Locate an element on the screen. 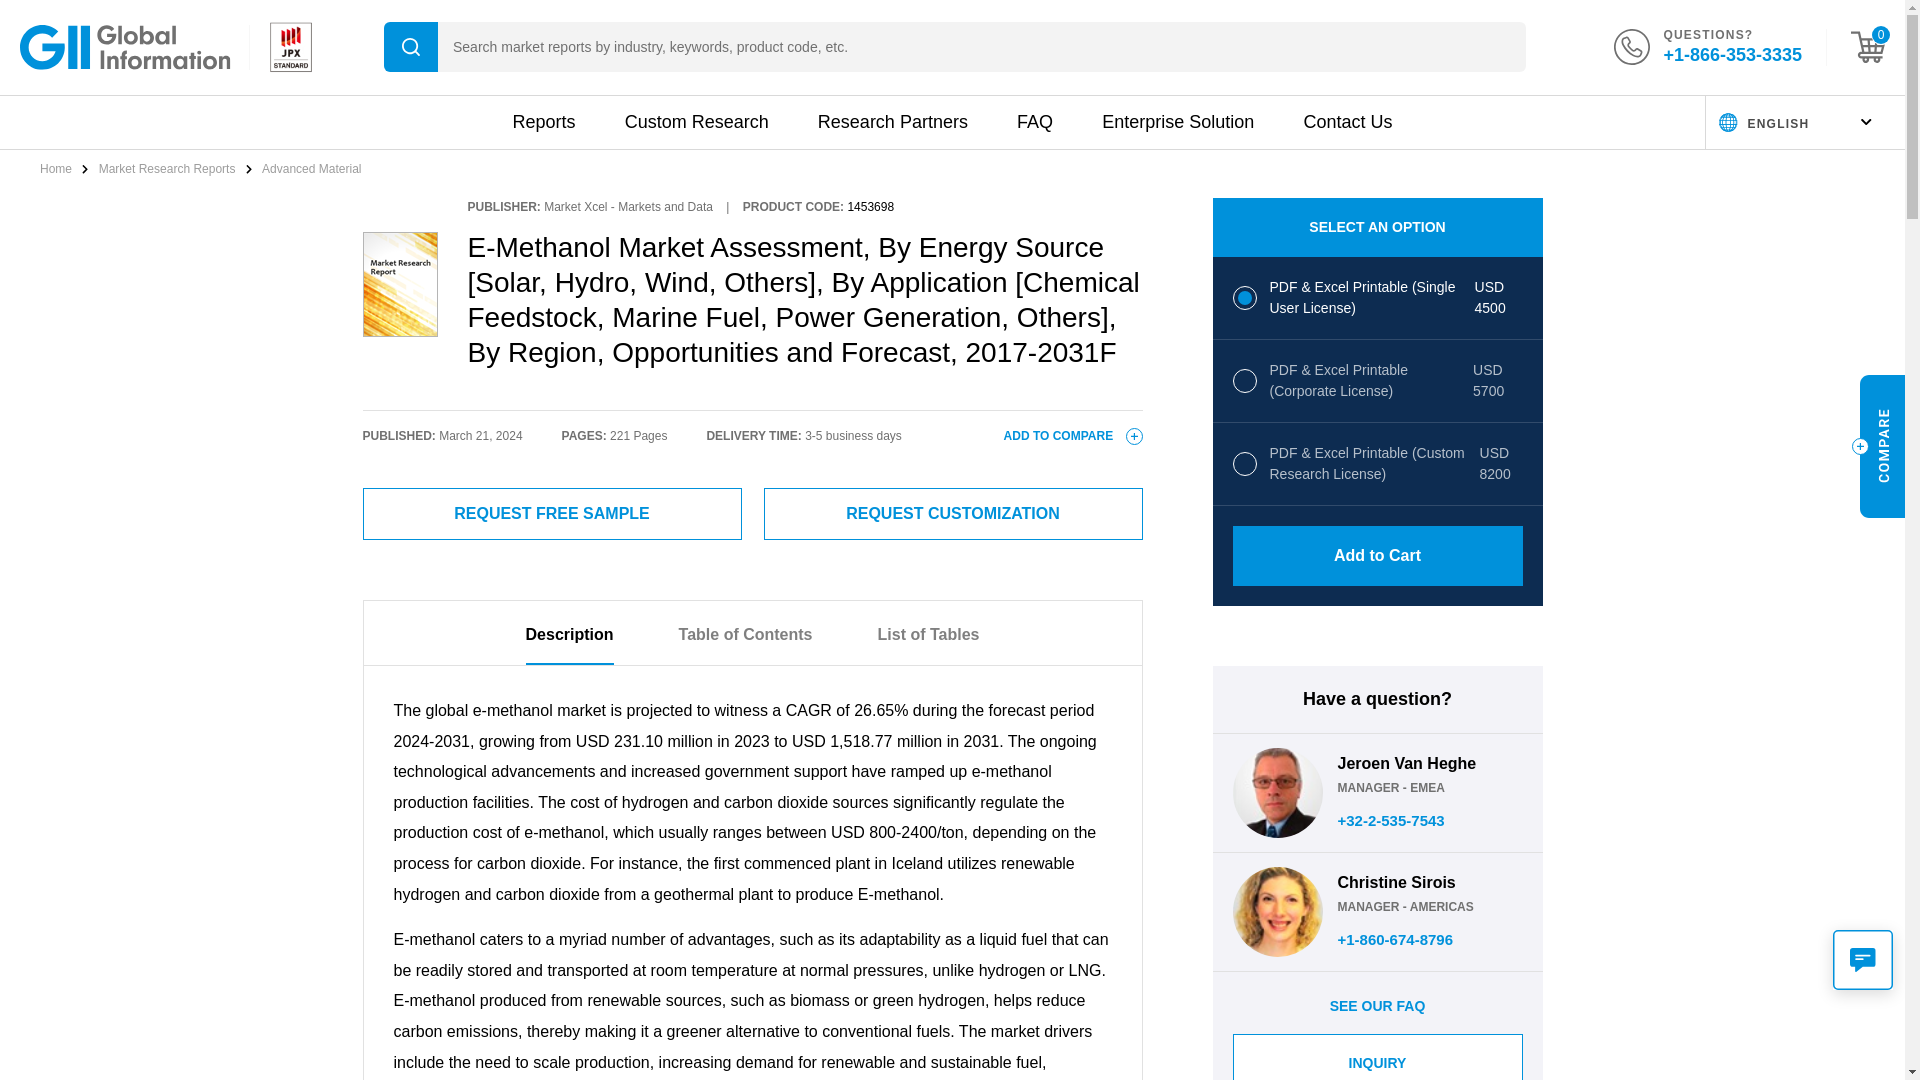 Image resolution: width=1920 pixels, height=1080 pixels. Market Research Reports is located at coordinates (168, 169).